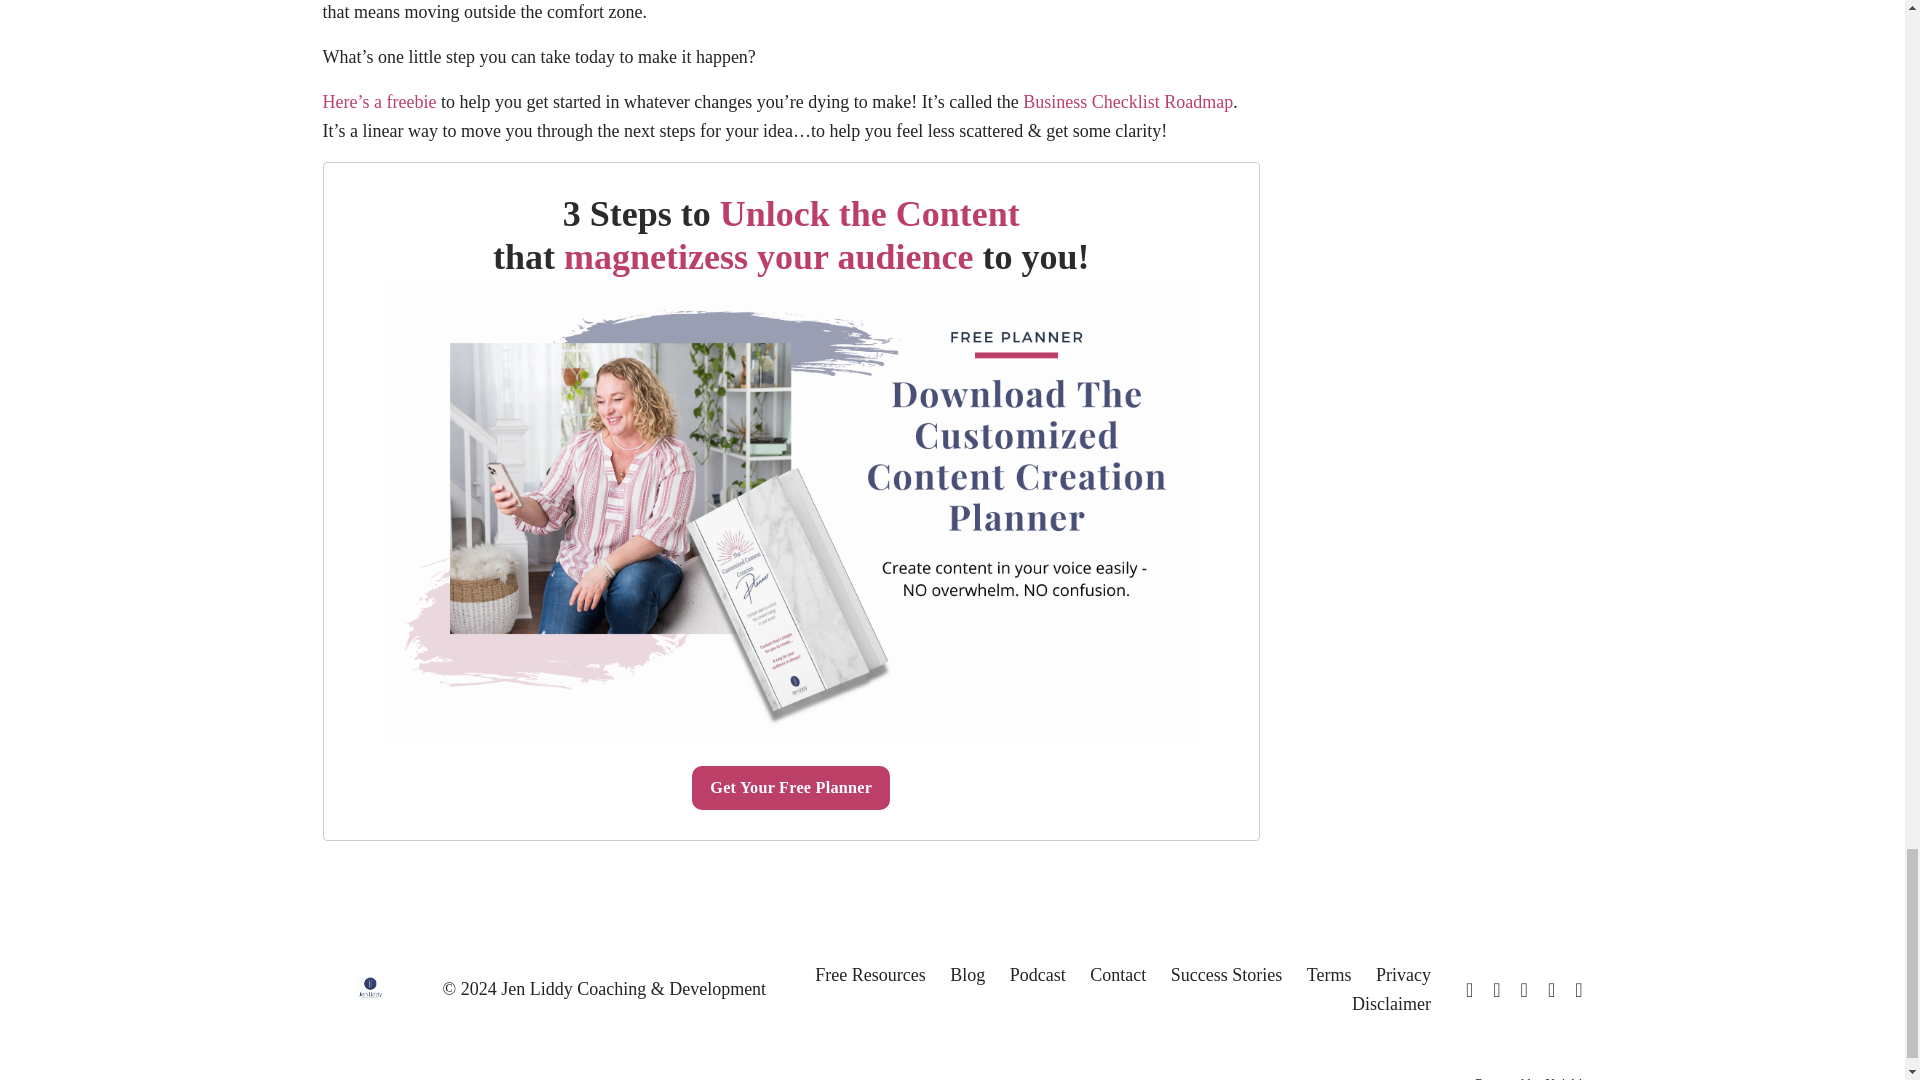  Describe the element at coordinates (1528, 1078) in the screenshot. I see `Powered by Kajabi` at that location.